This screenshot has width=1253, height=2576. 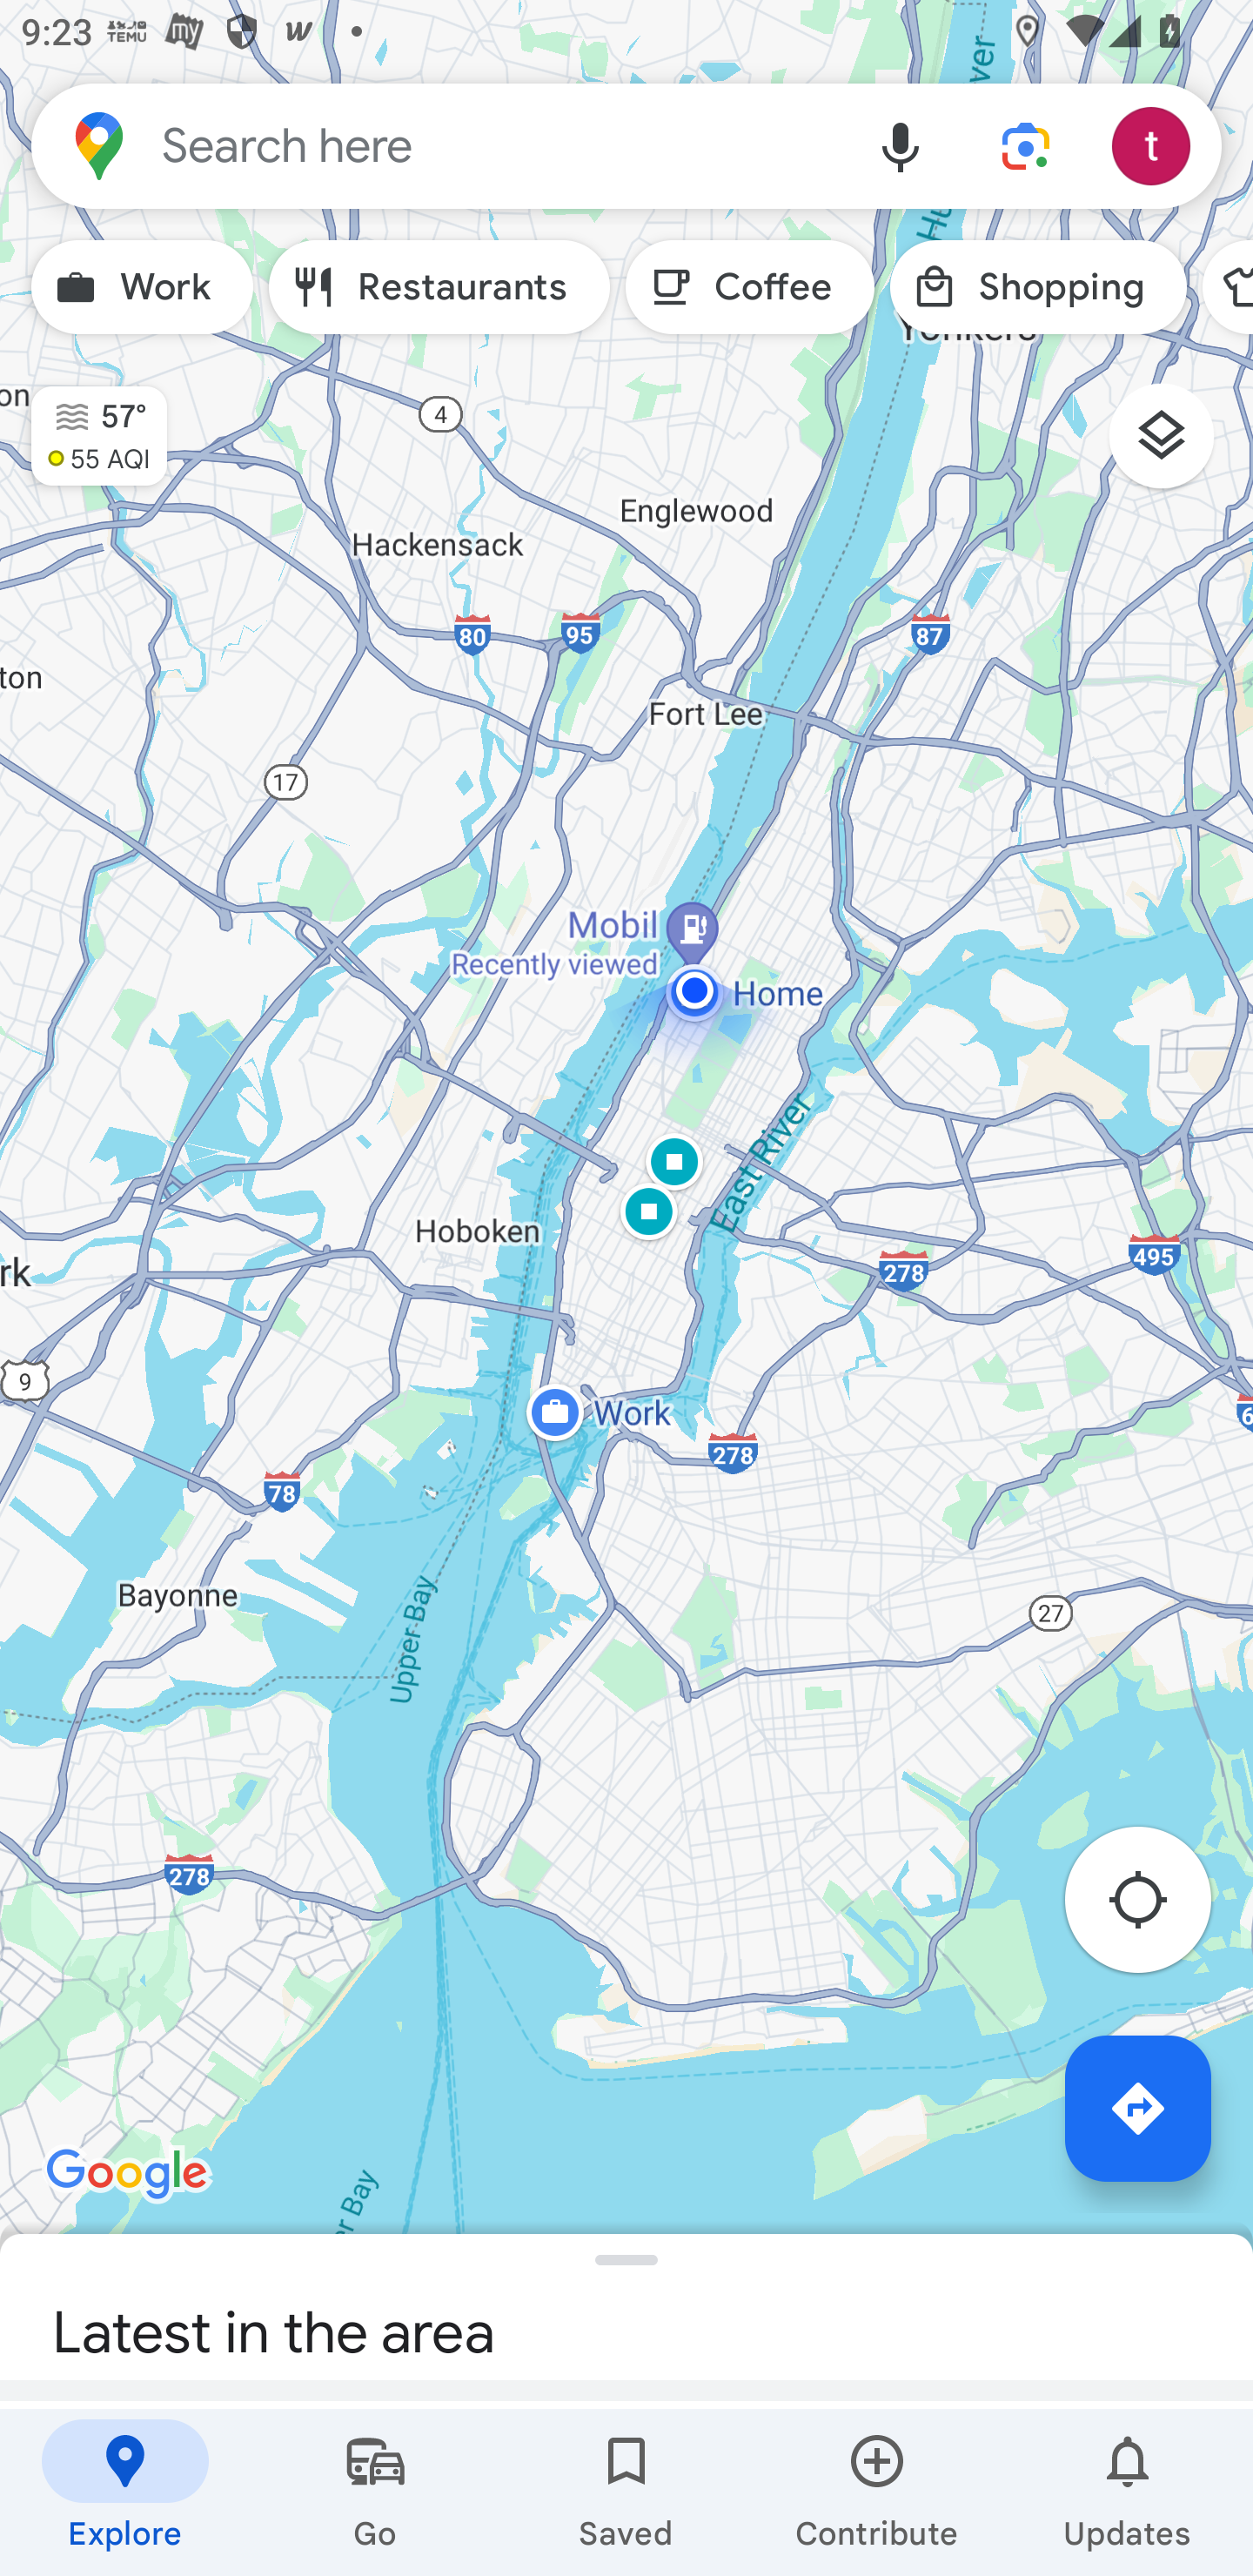 I want to click on Search here, so click(x=435, y=144).